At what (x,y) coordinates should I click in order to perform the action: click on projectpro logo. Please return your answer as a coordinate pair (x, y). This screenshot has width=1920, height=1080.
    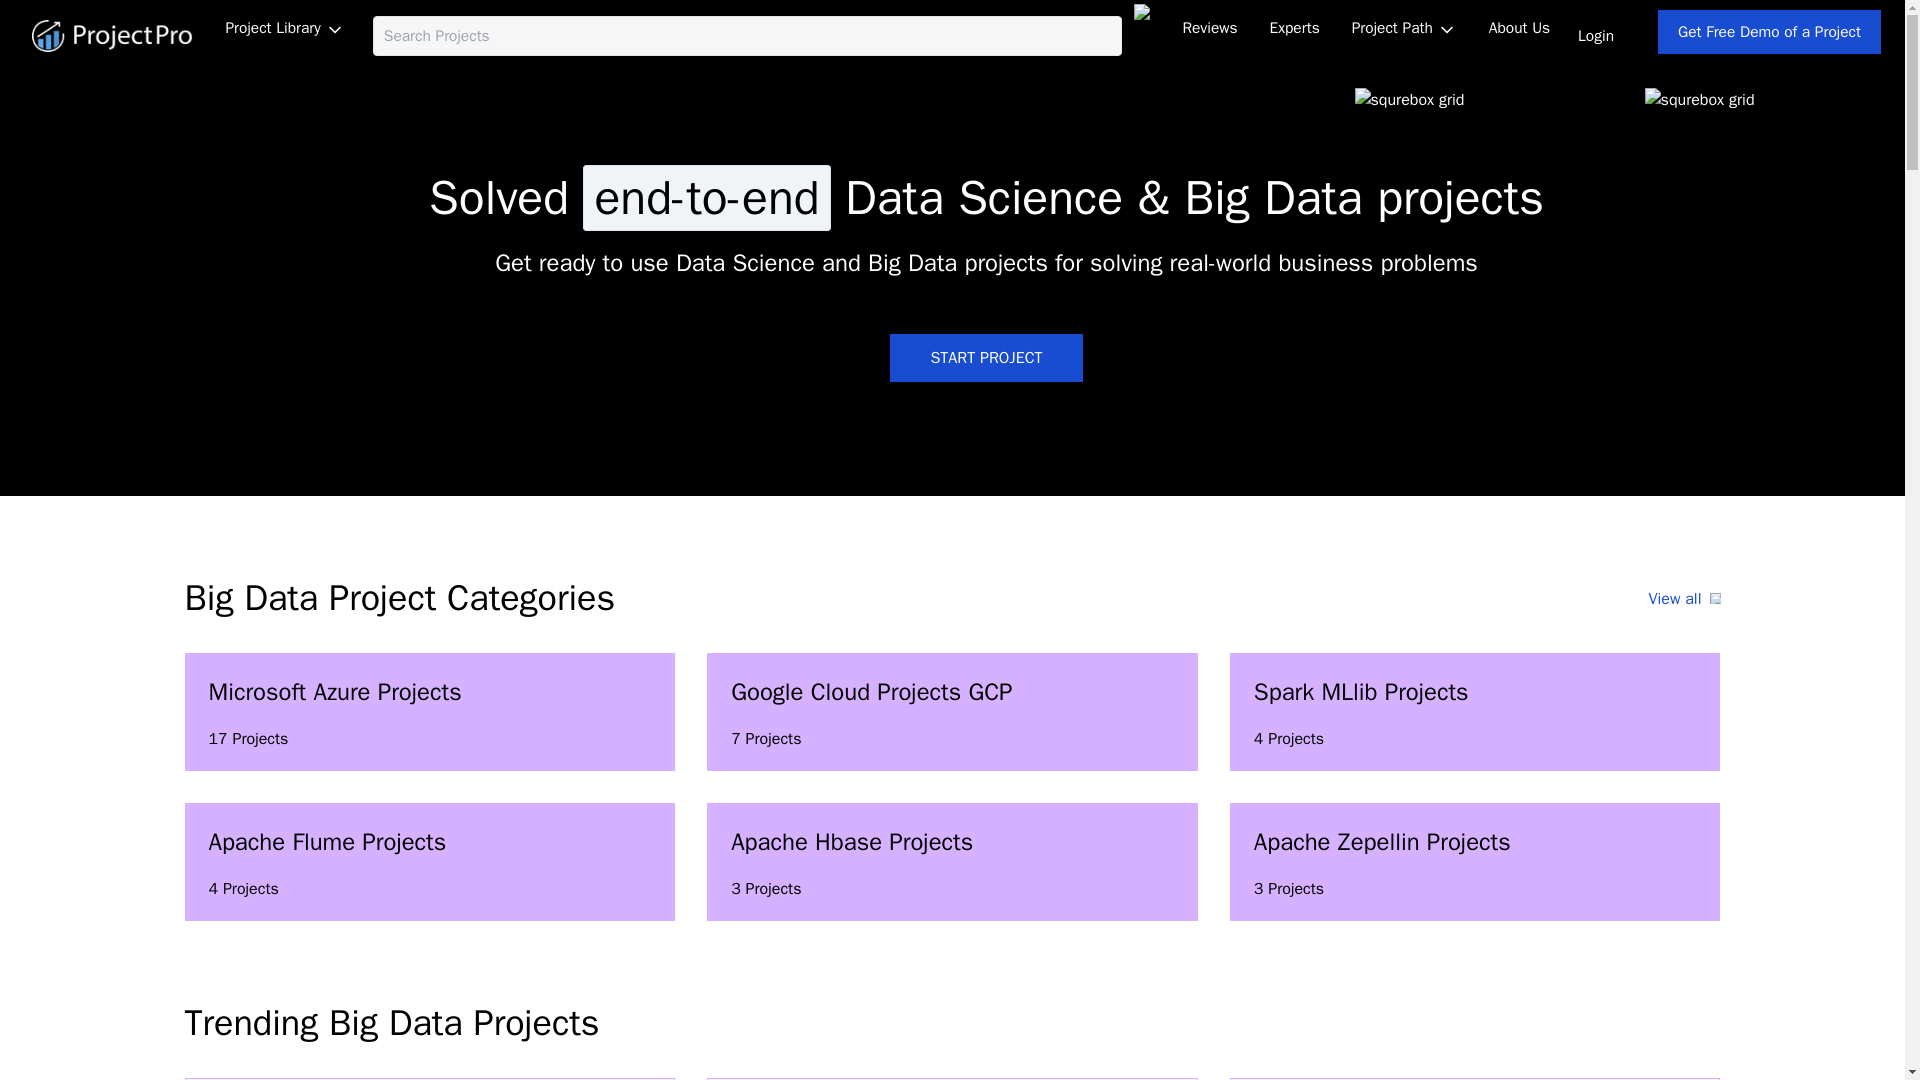
    Looking at the image, I should click on (1475, 712).